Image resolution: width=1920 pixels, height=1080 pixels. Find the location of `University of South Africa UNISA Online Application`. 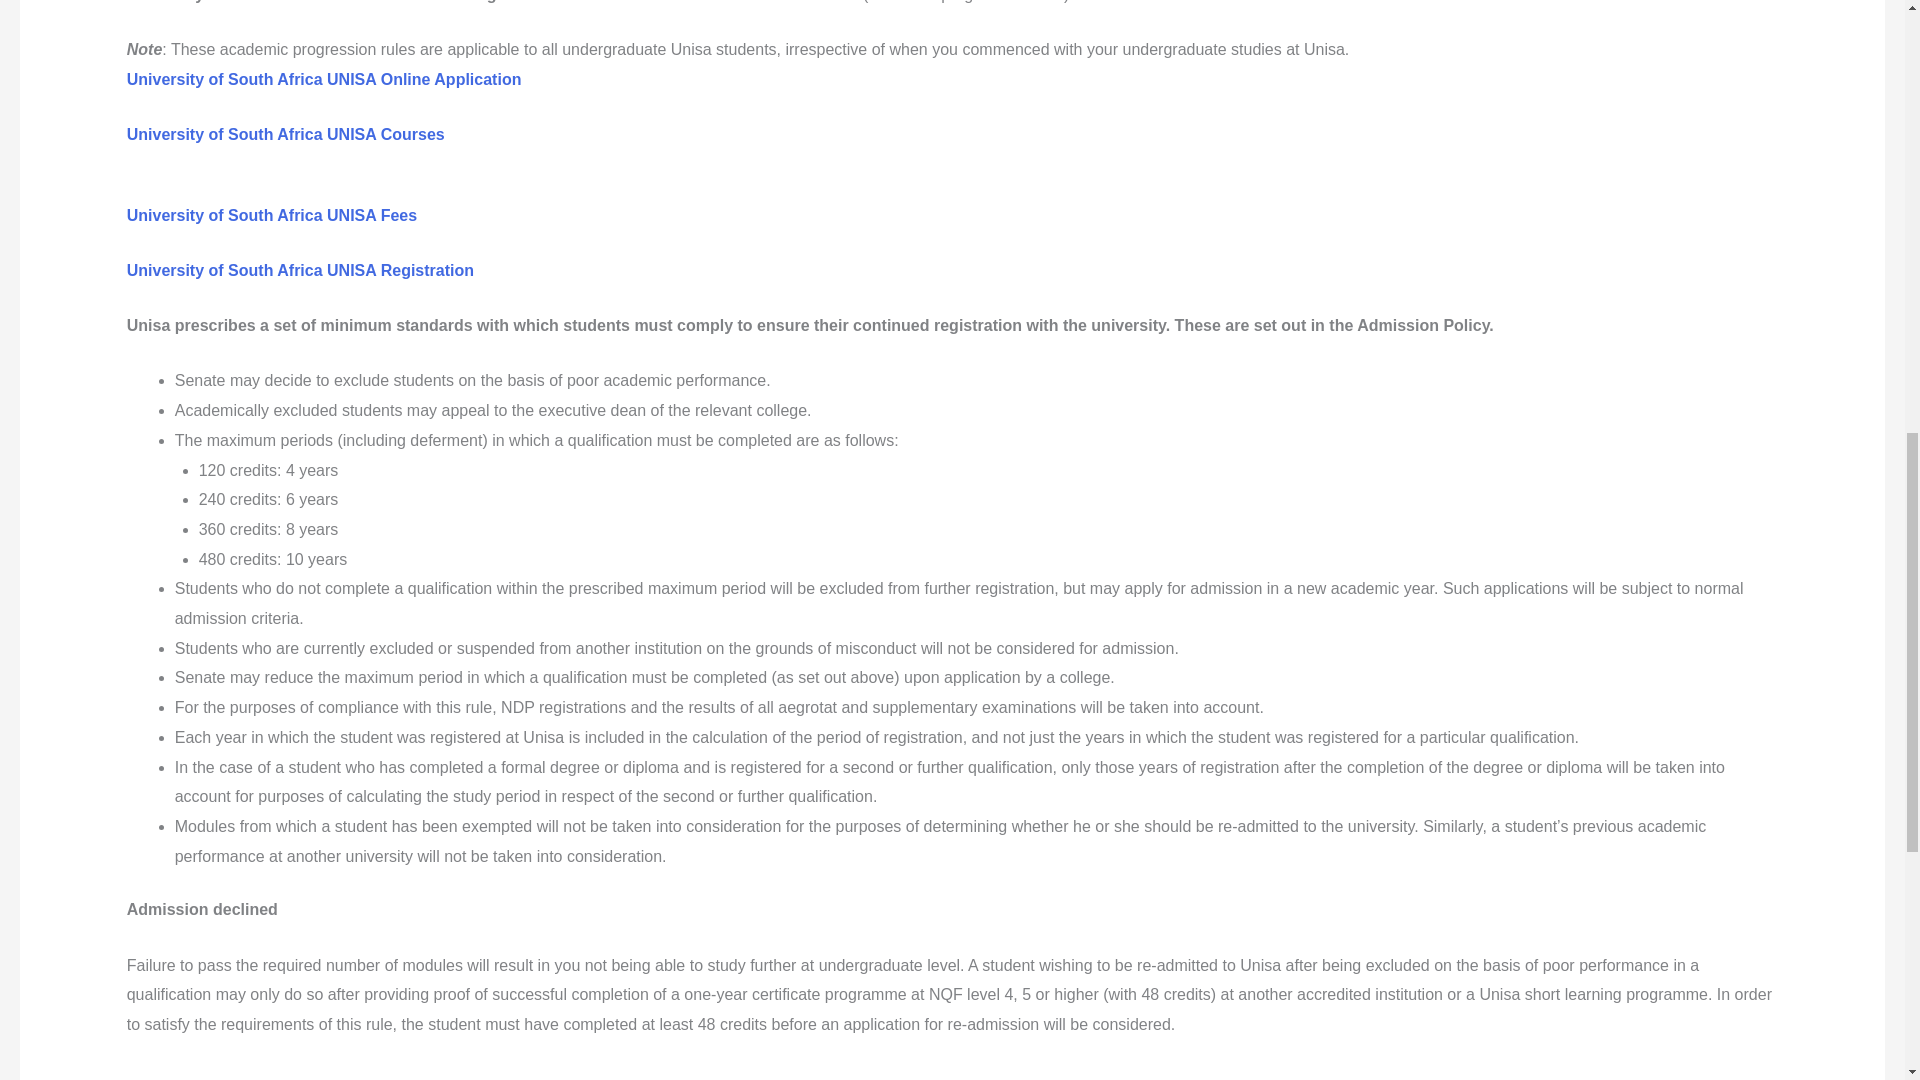

University of South Africa UNISA Online Application is located at coordinates (324, 79).